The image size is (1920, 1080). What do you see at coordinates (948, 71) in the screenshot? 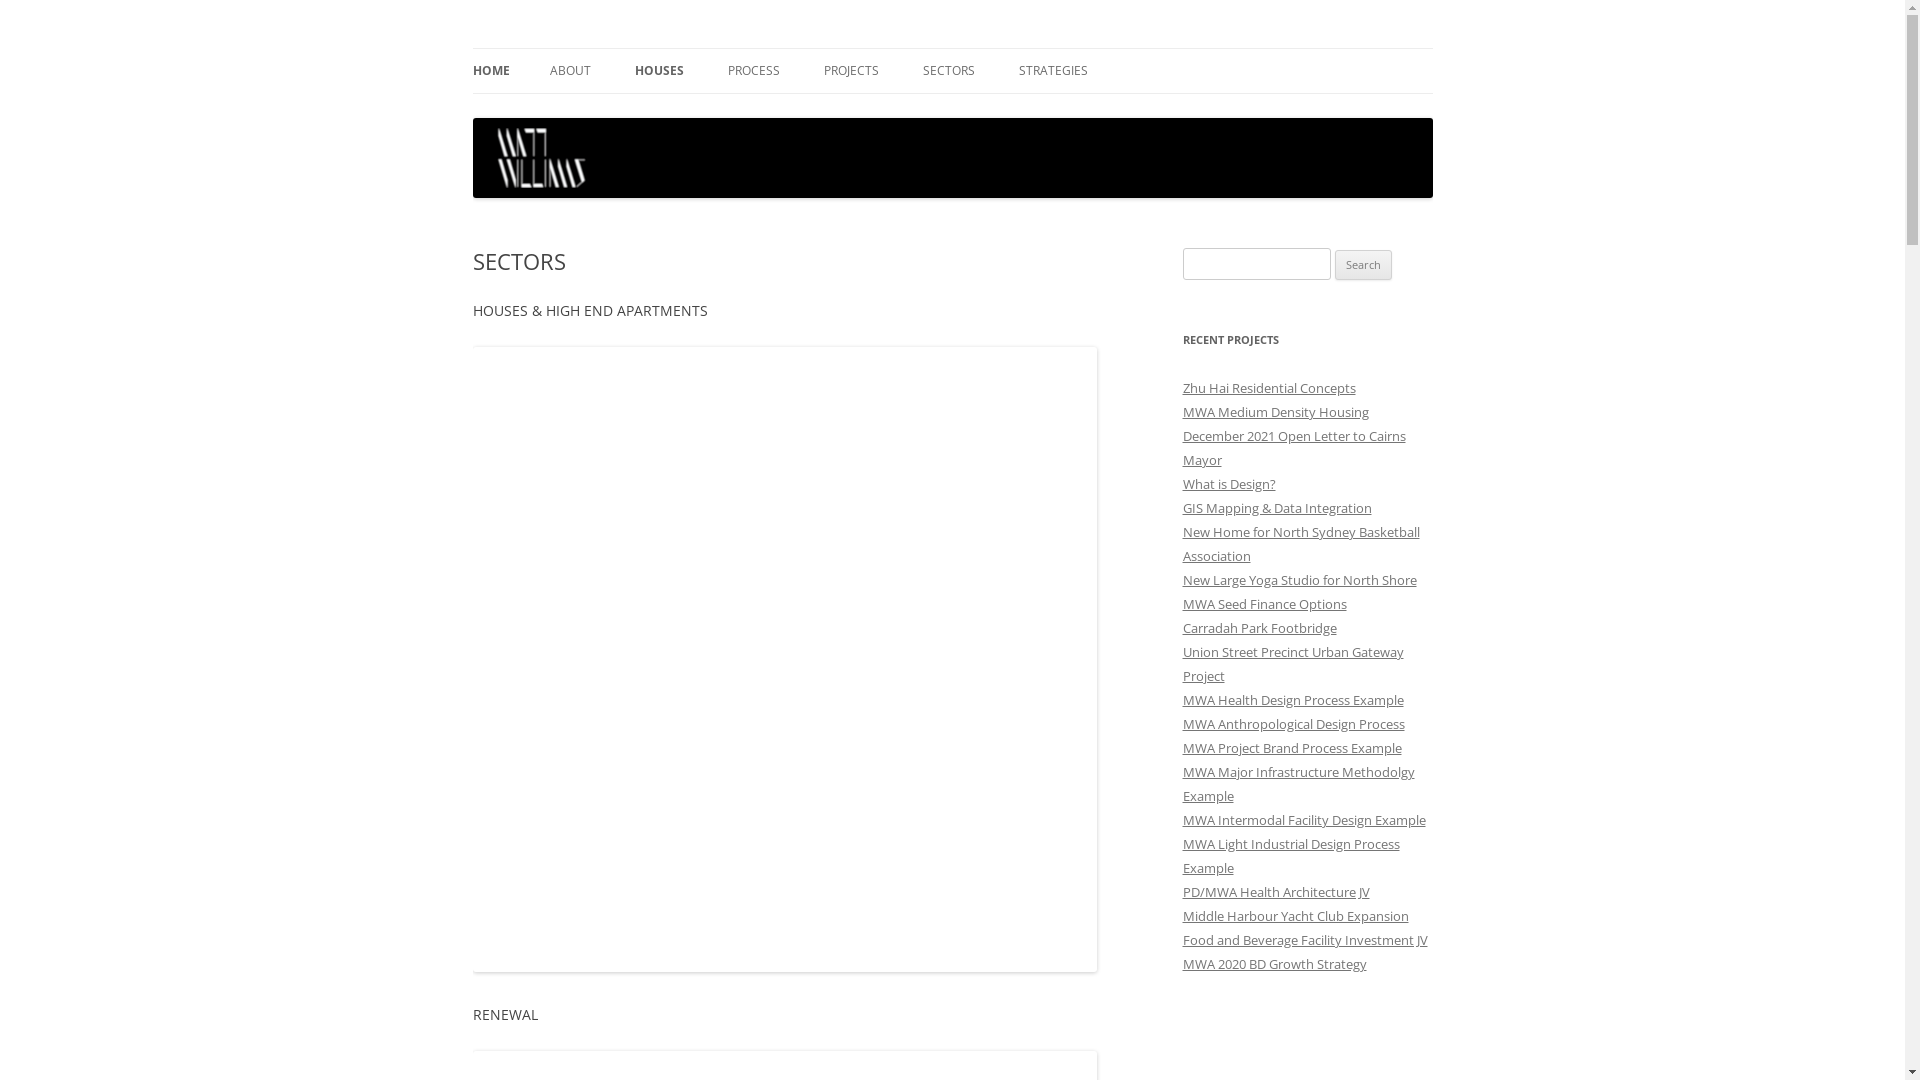
I see `SECTORS` at bounding box center [948, 71].